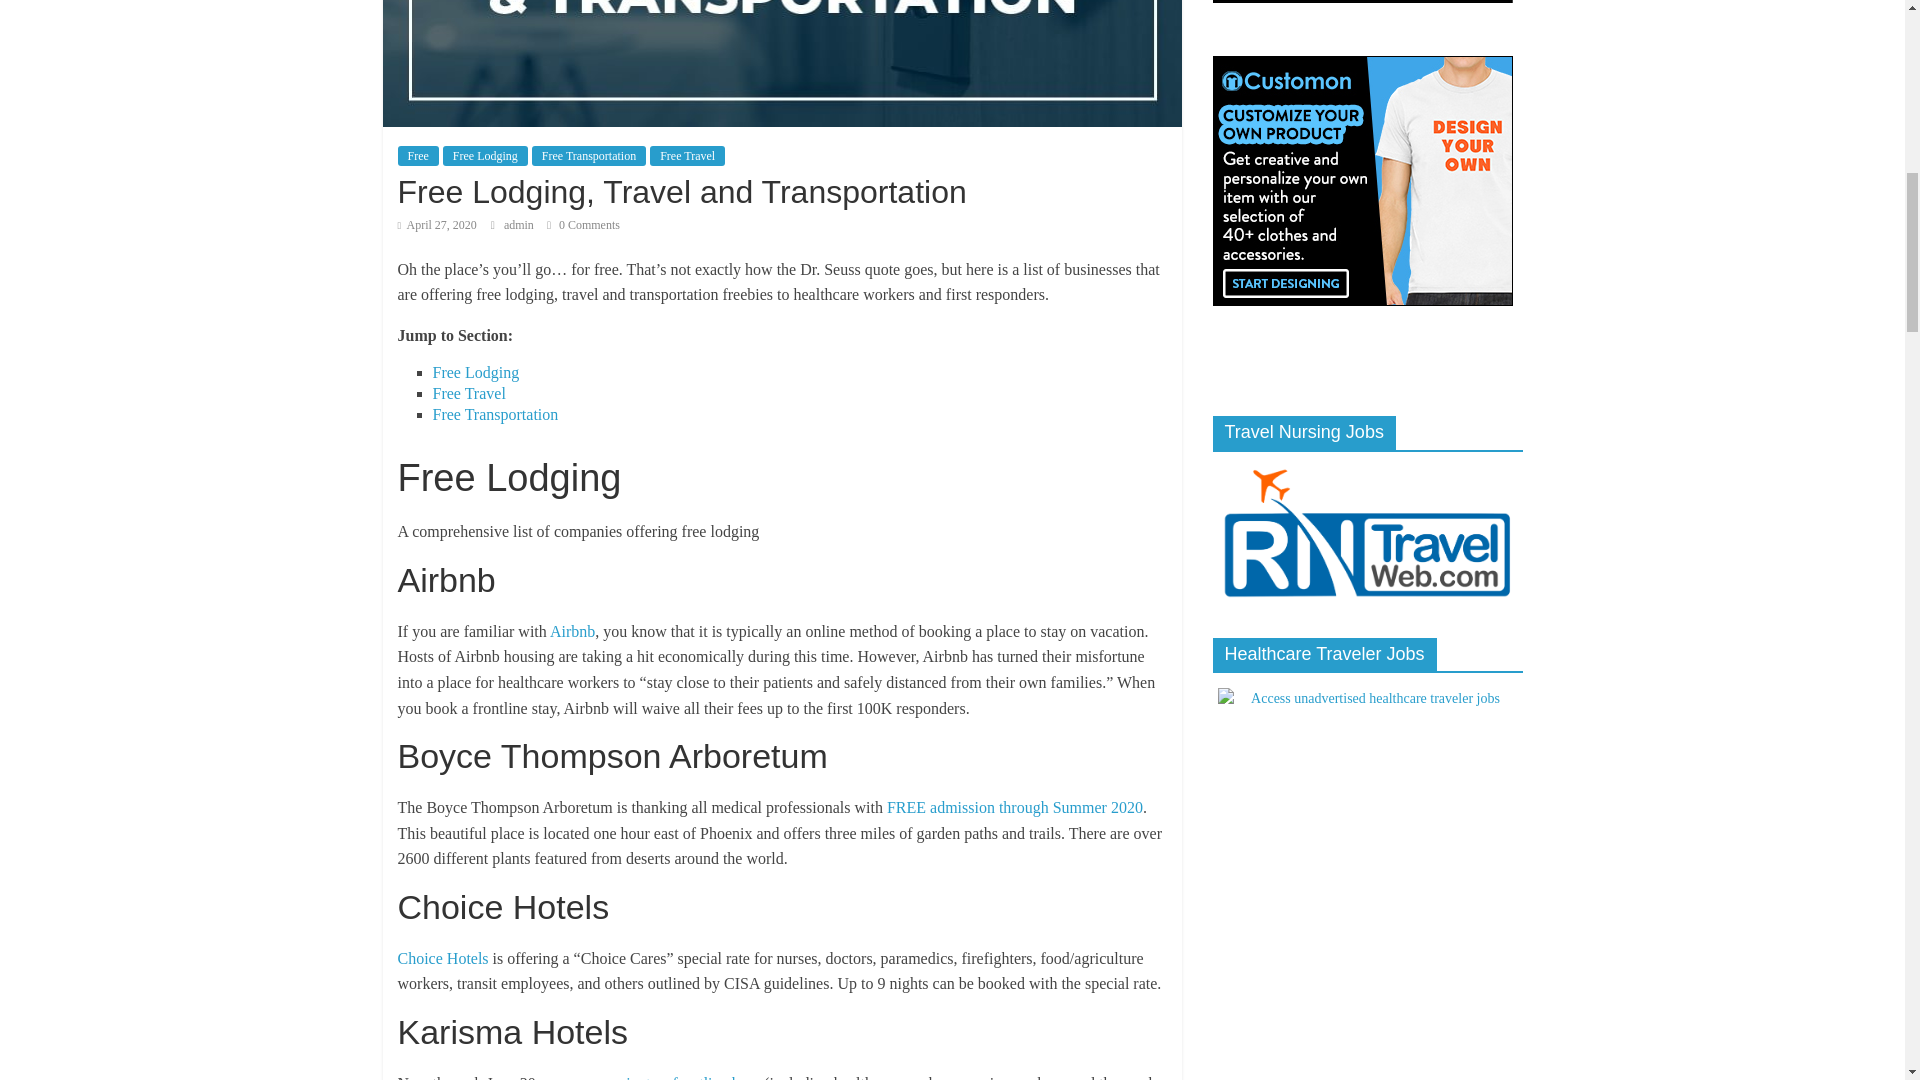 The image size is (1920, 1080). Describe the element at coordinates (572, 632) in the screenshot. I see `Airbnb` at that location.